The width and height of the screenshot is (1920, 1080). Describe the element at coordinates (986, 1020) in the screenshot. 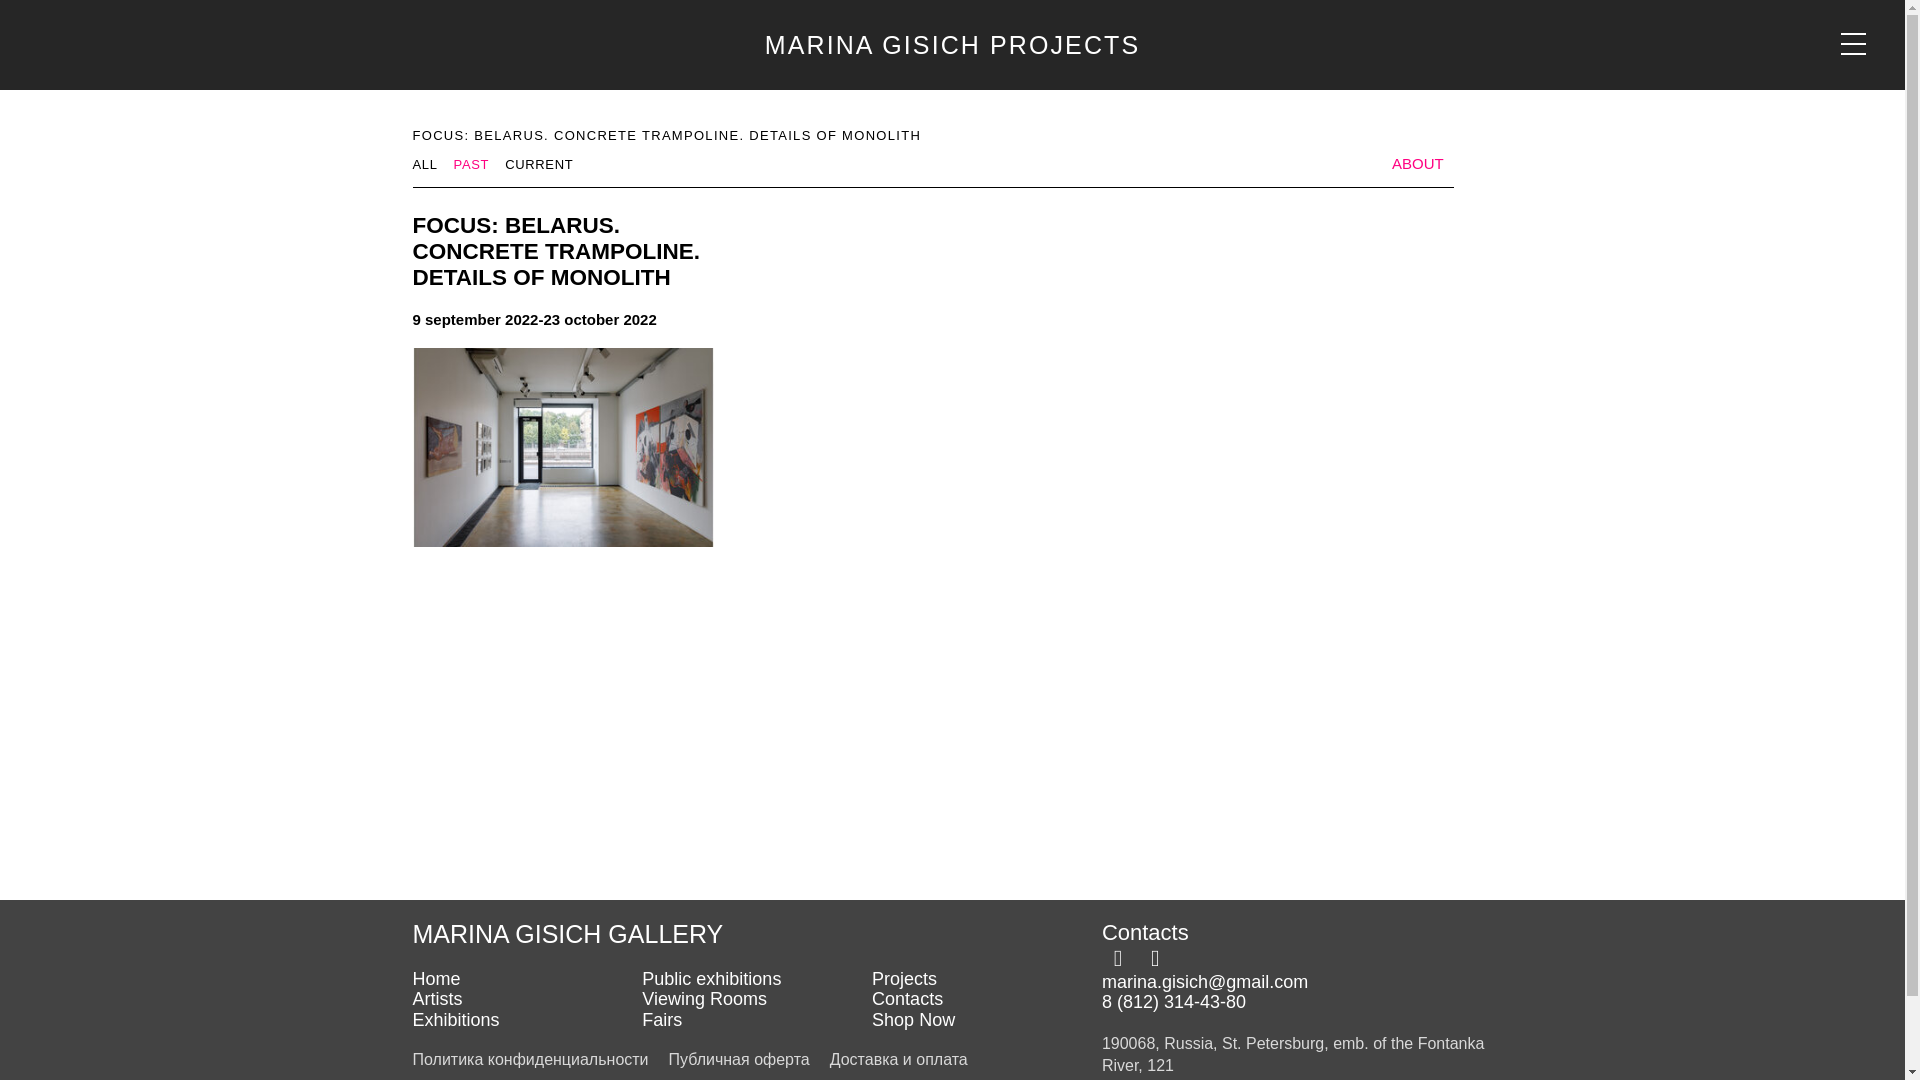

I see `Shop Now` at that location.